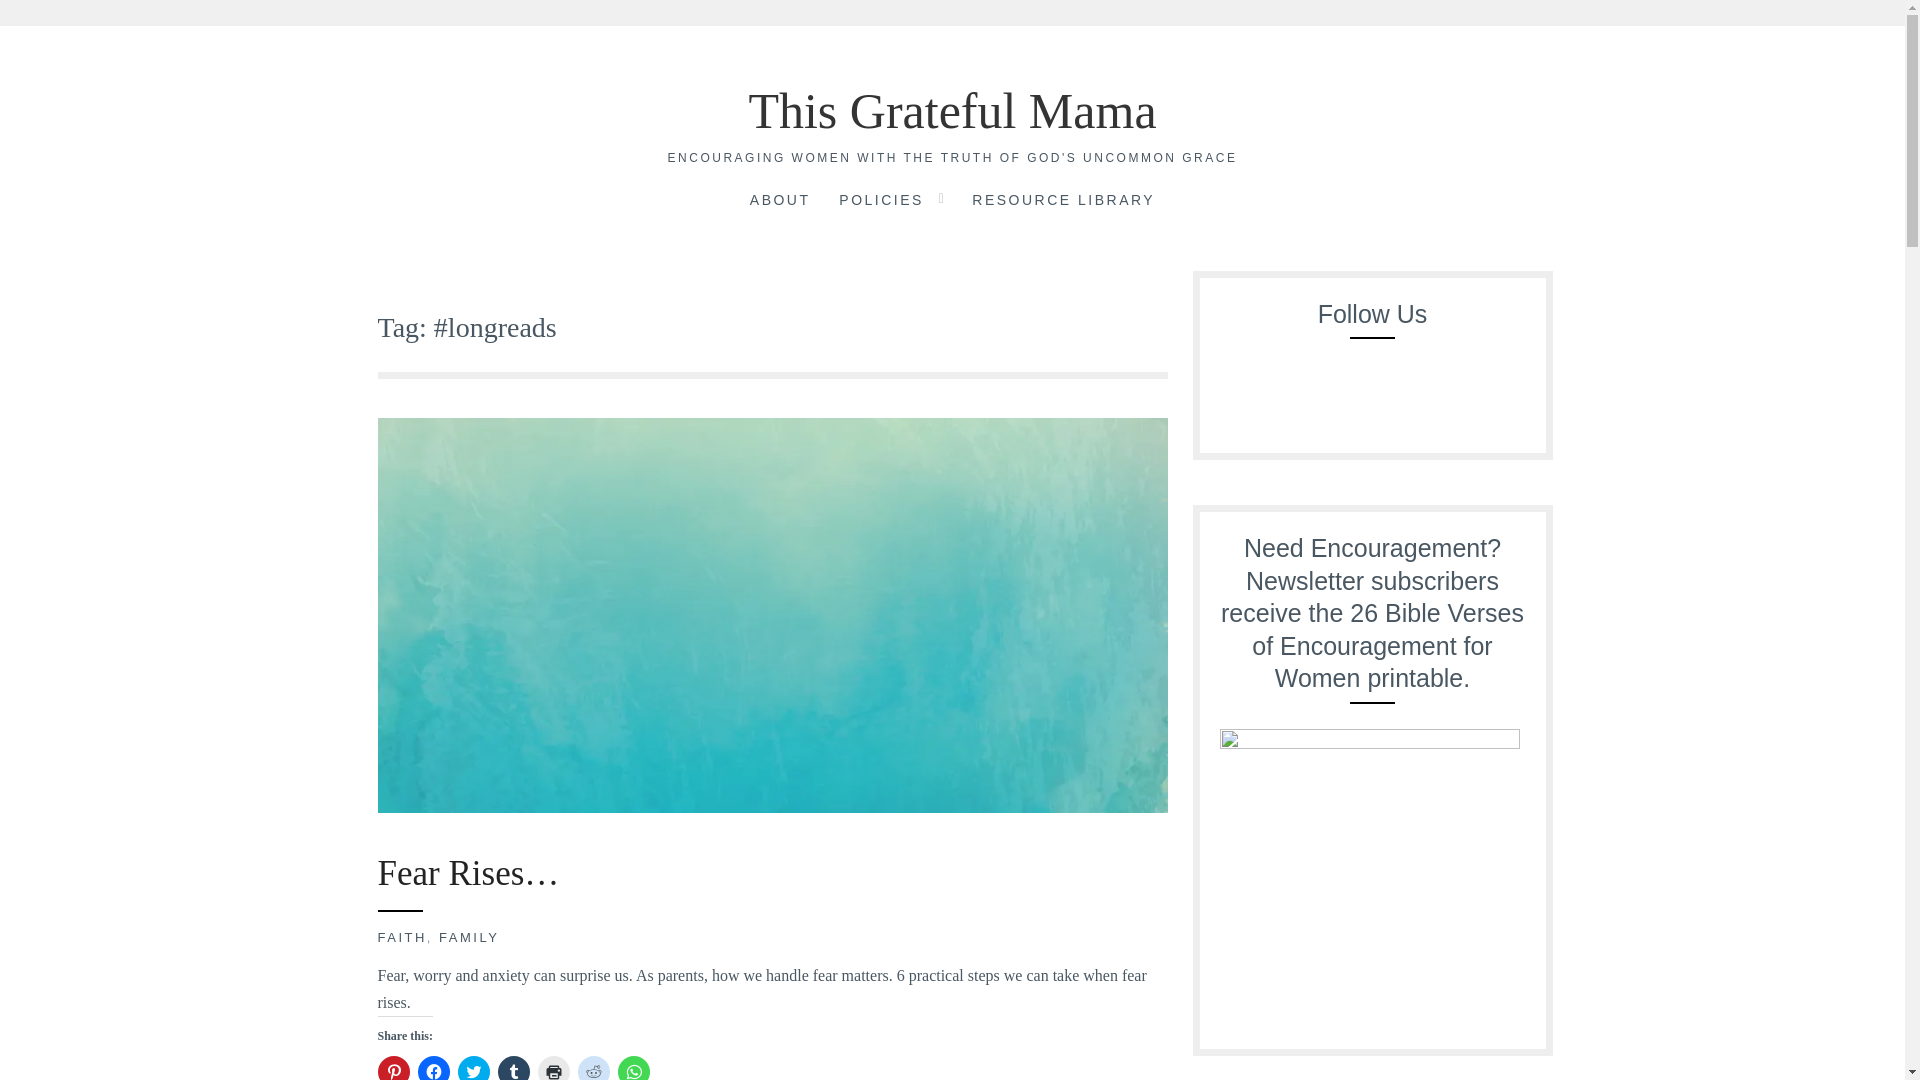  What do you see at coordinates (402, 937) in the screenshot?
I see `FAITH` at bounding box center [402, 937].